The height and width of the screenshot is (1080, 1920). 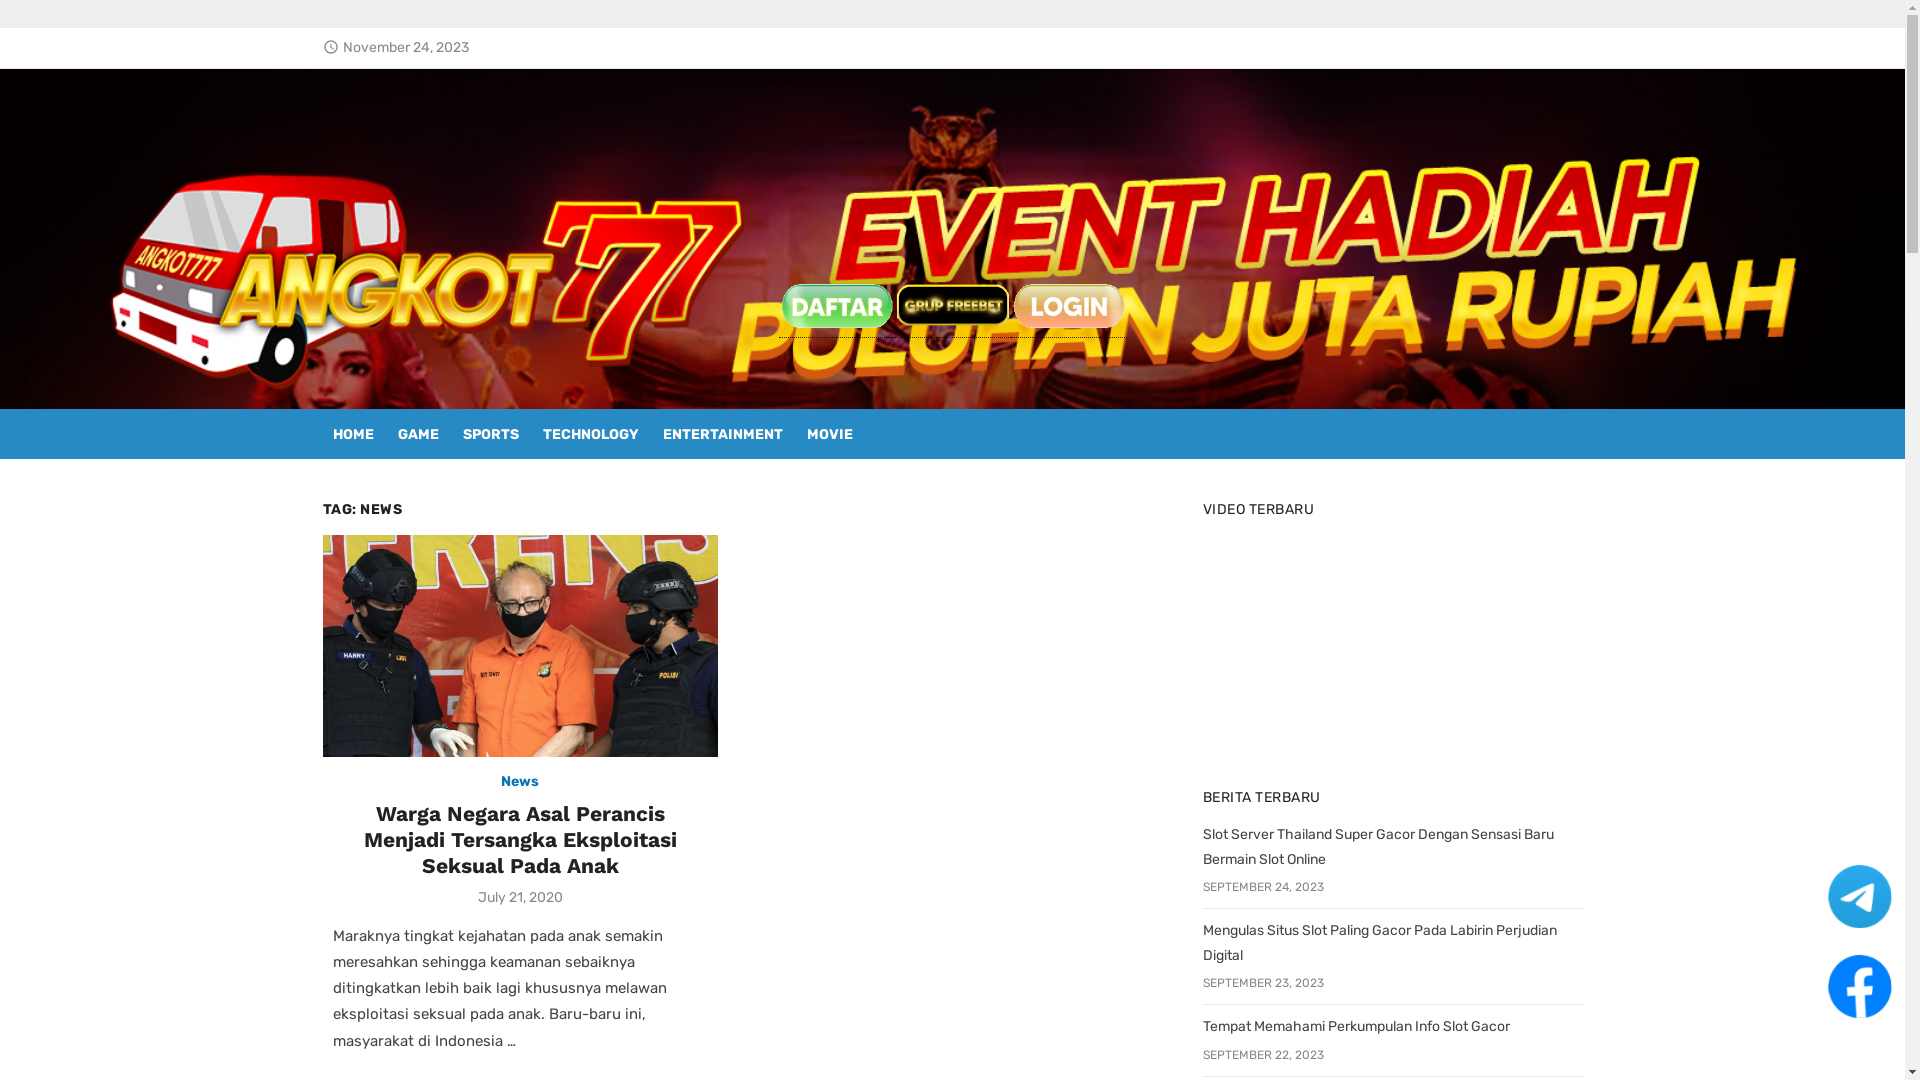 I want to click on July 21, 2020, so click(x=520, y=898).